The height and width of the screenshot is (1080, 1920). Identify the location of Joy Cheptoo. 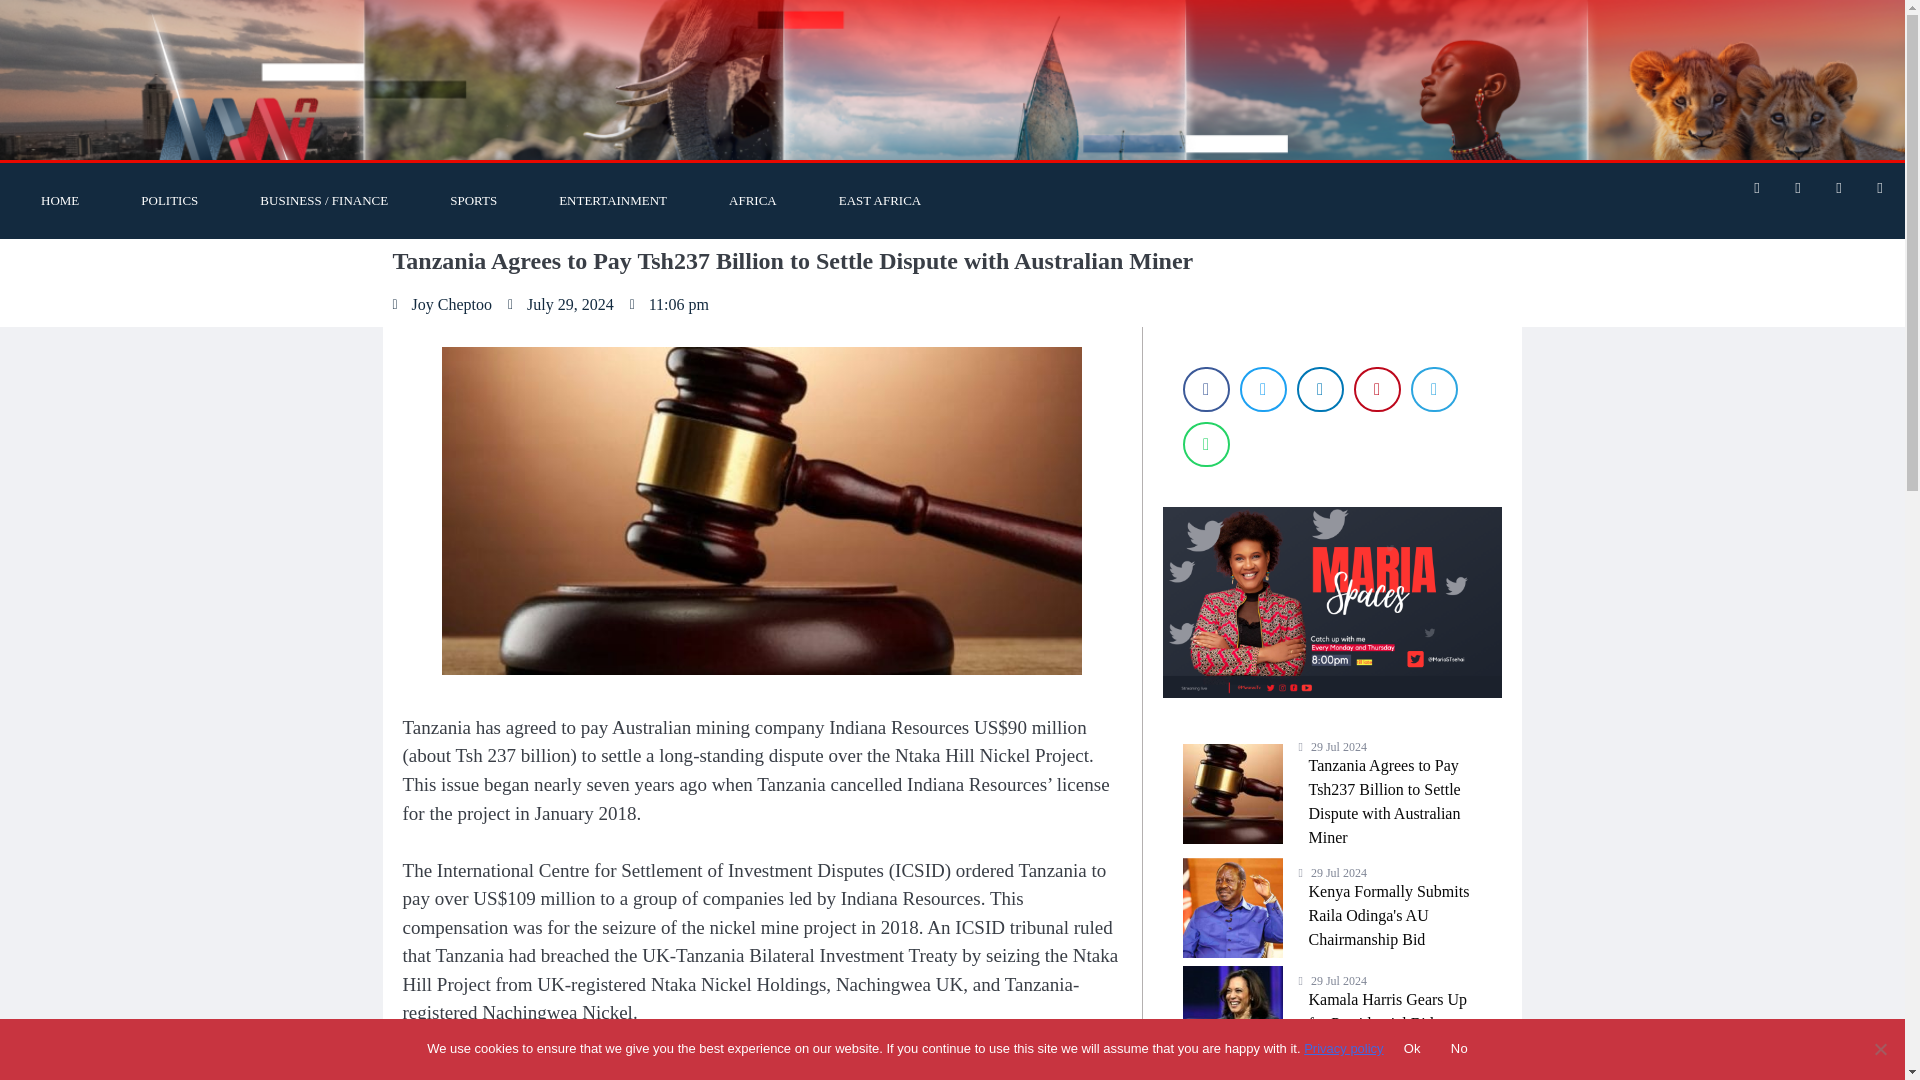
(441, 304).